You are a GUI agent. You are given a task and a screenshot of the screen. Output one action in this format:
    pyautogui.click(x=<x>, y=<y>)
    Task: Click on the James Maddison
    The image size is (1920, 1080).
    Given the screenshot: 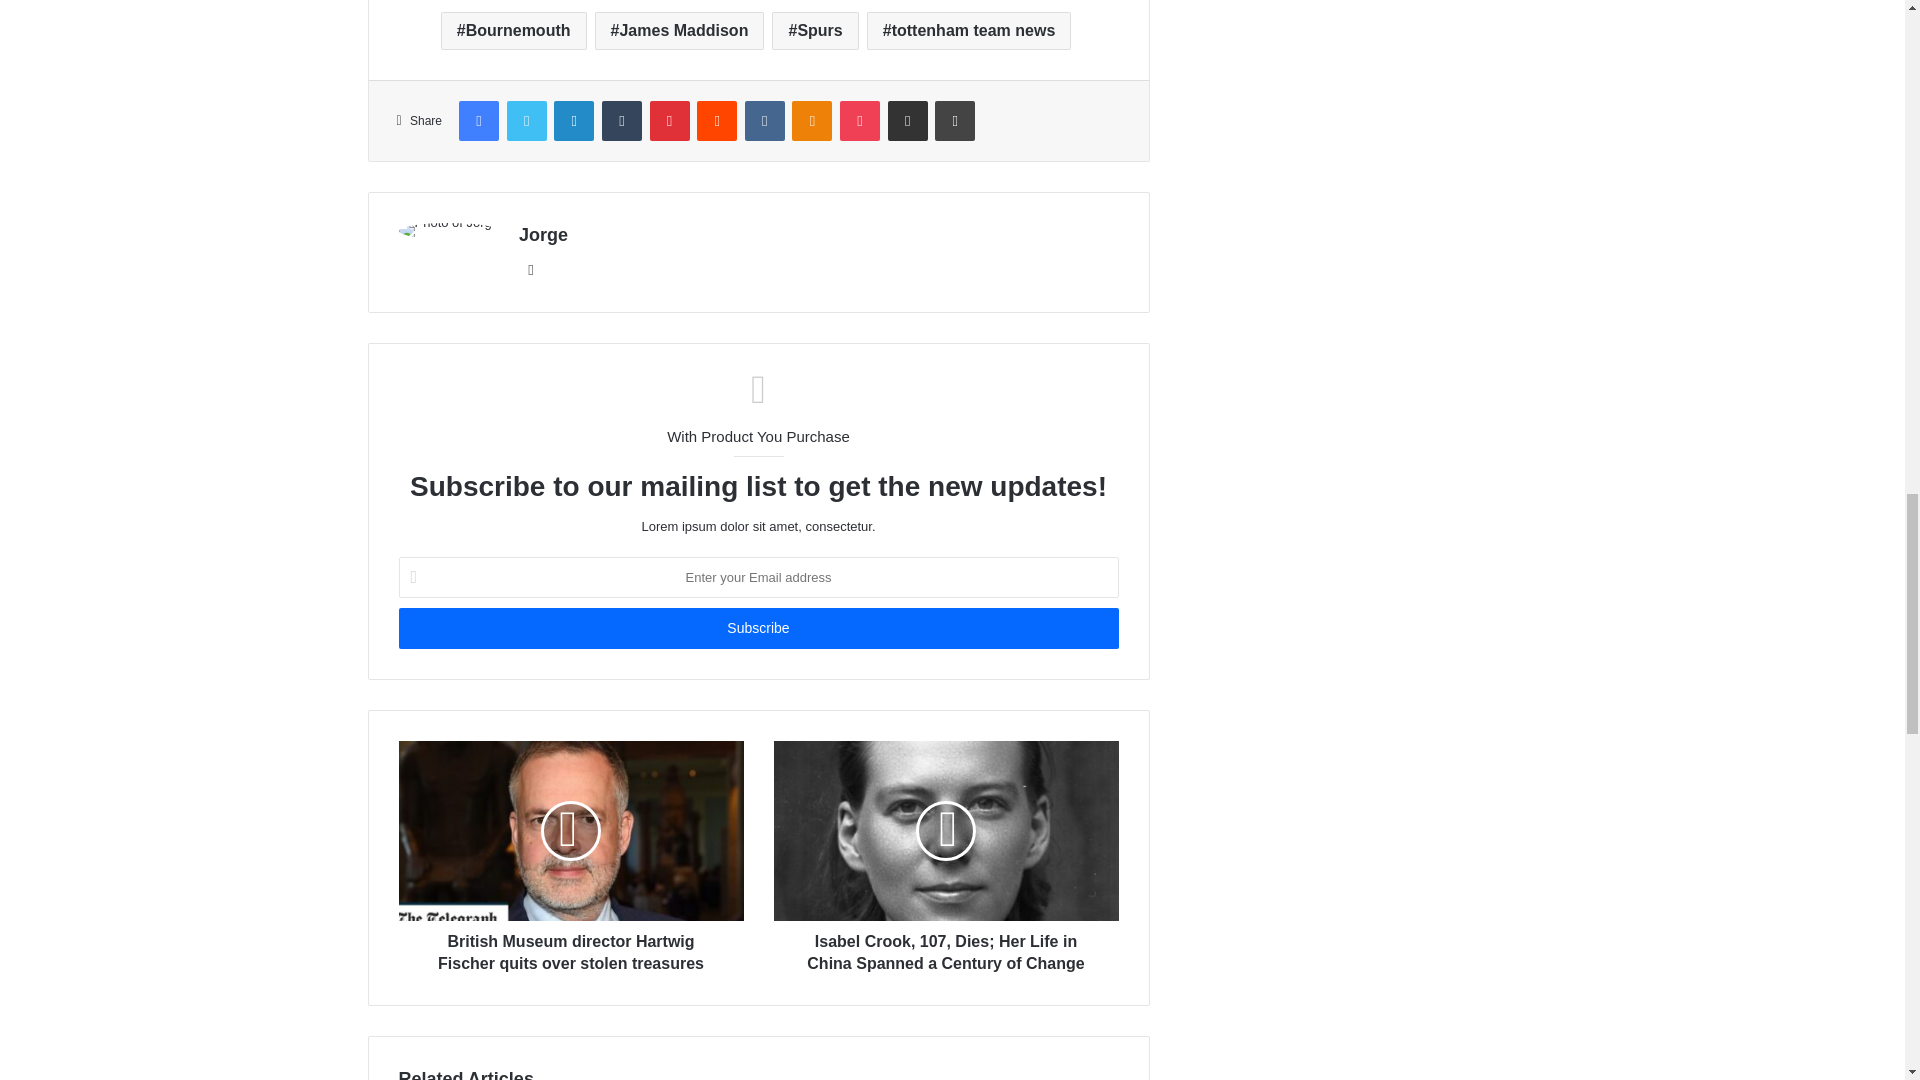 What is the action you would take?
    pyautogui.click(x=680, y=30)
    